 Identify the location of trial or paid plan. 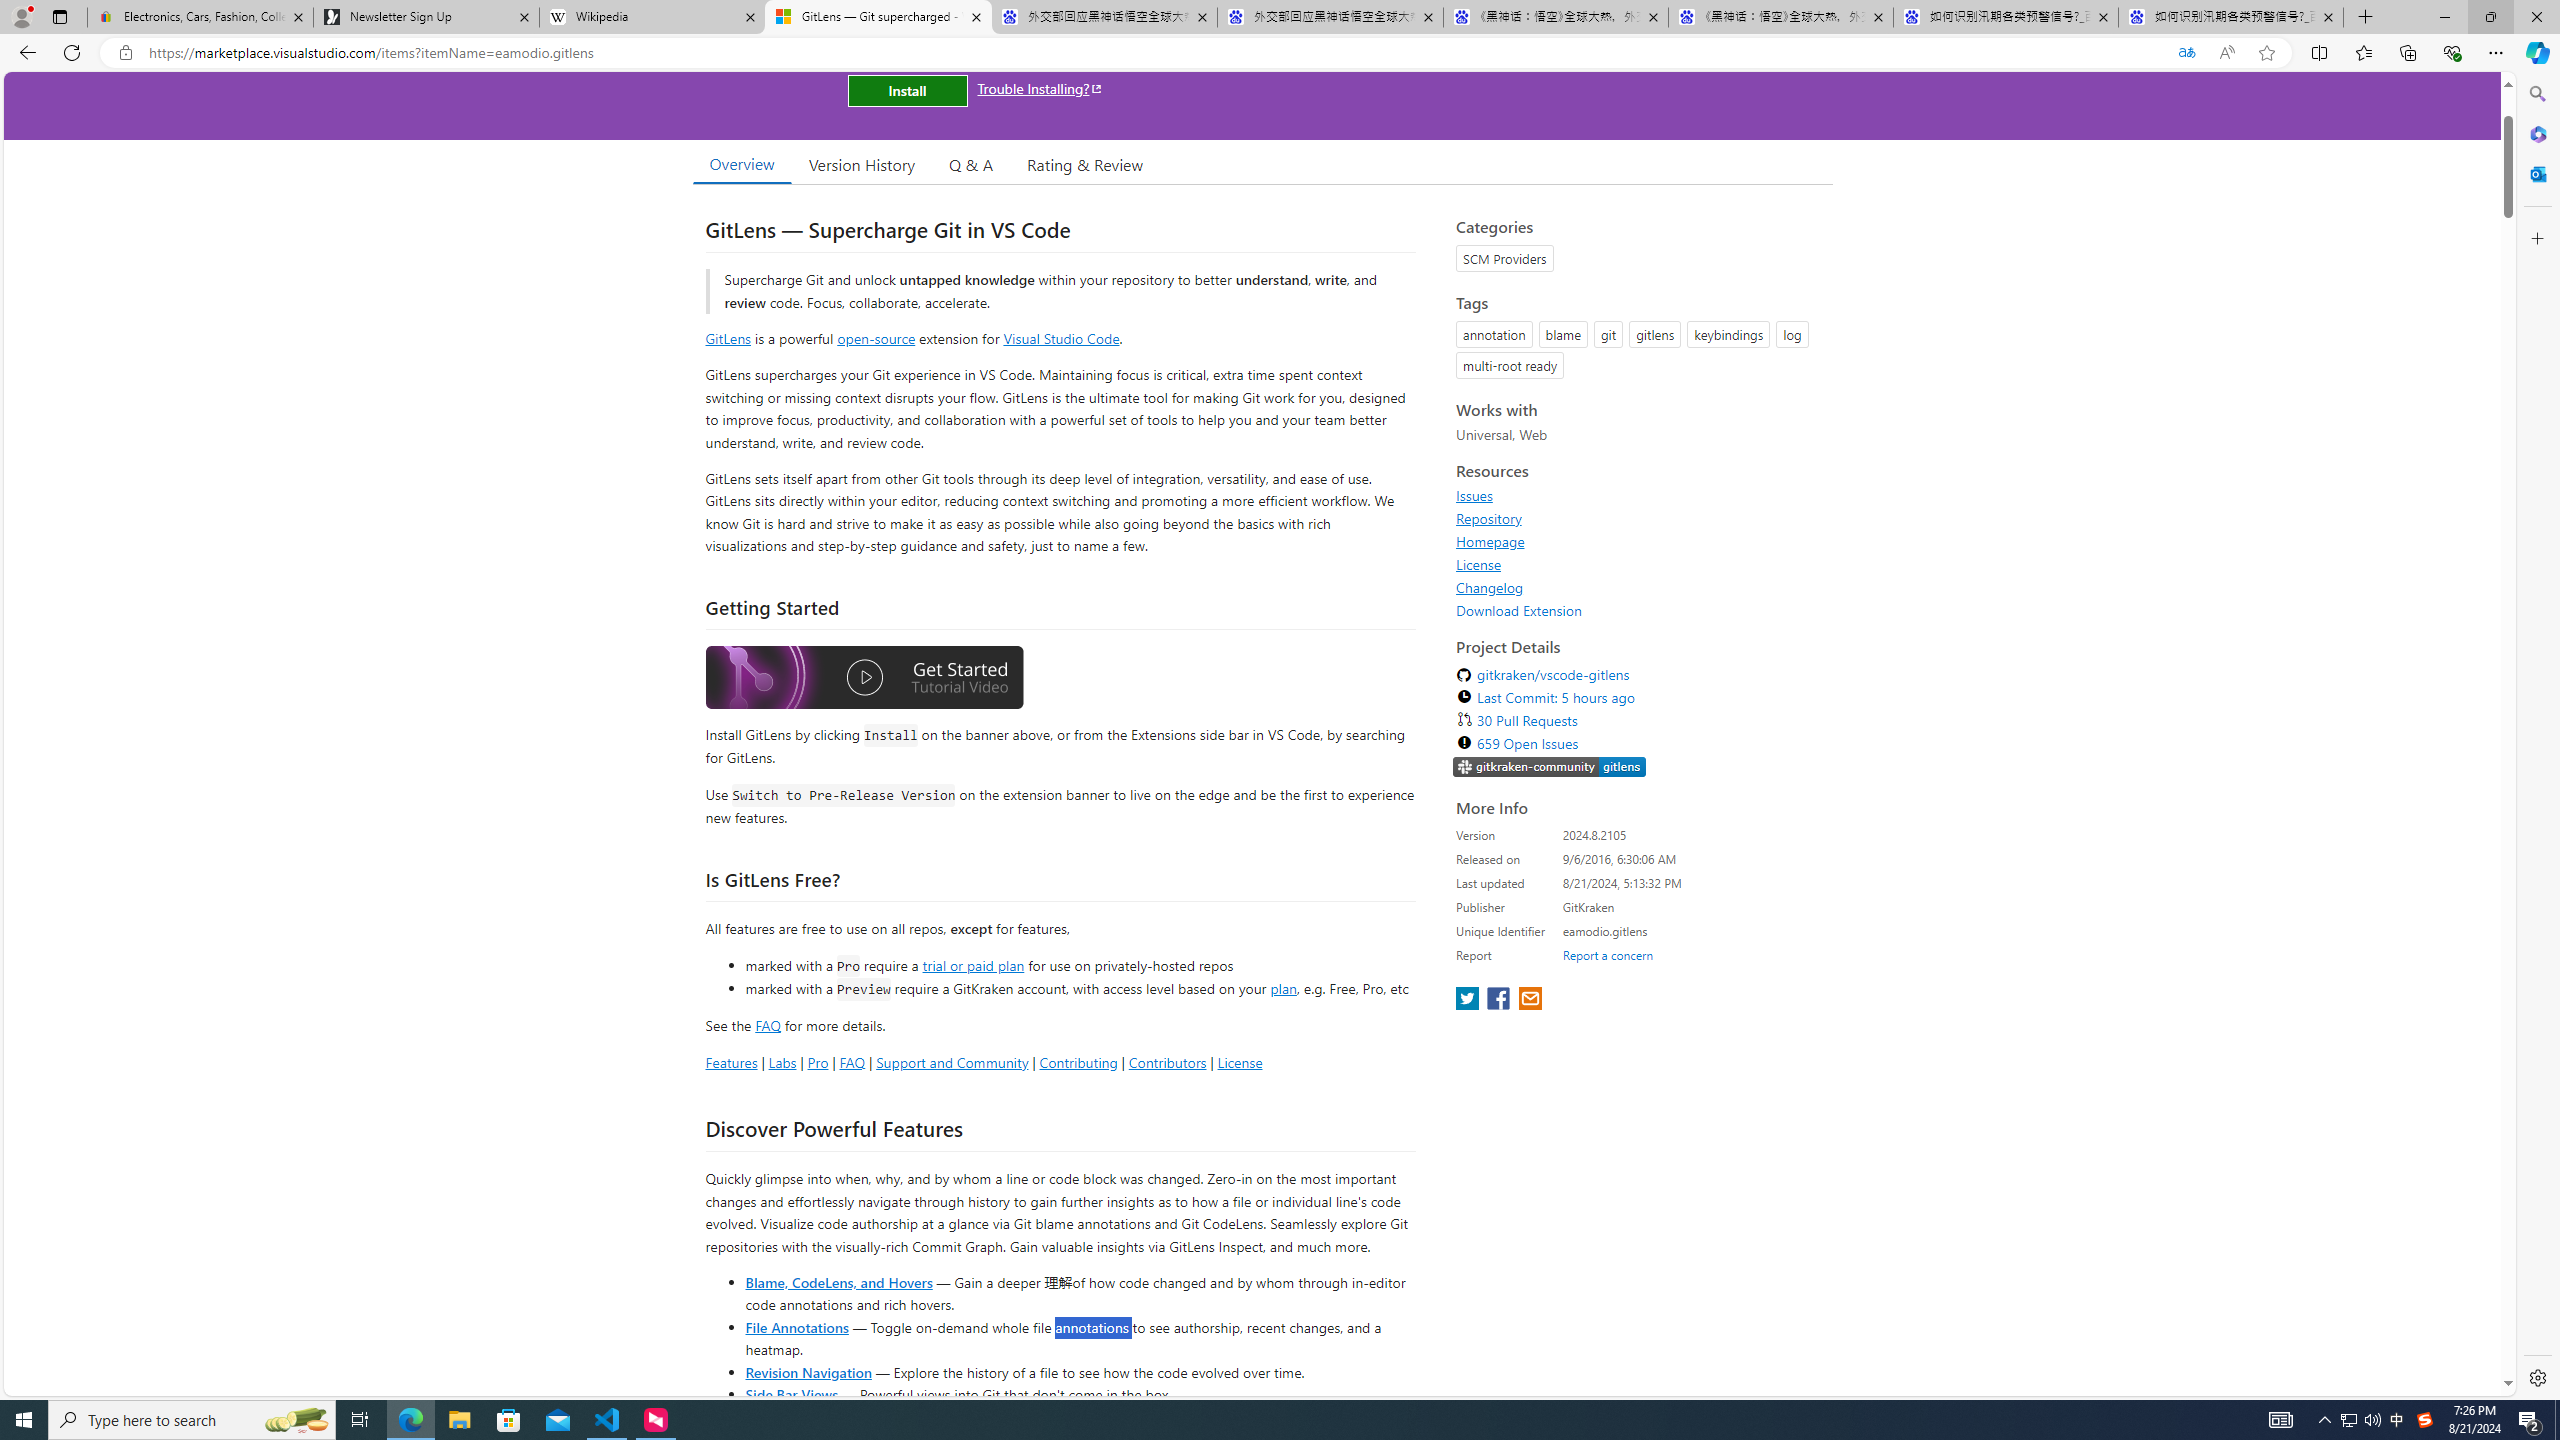
(972, 964).